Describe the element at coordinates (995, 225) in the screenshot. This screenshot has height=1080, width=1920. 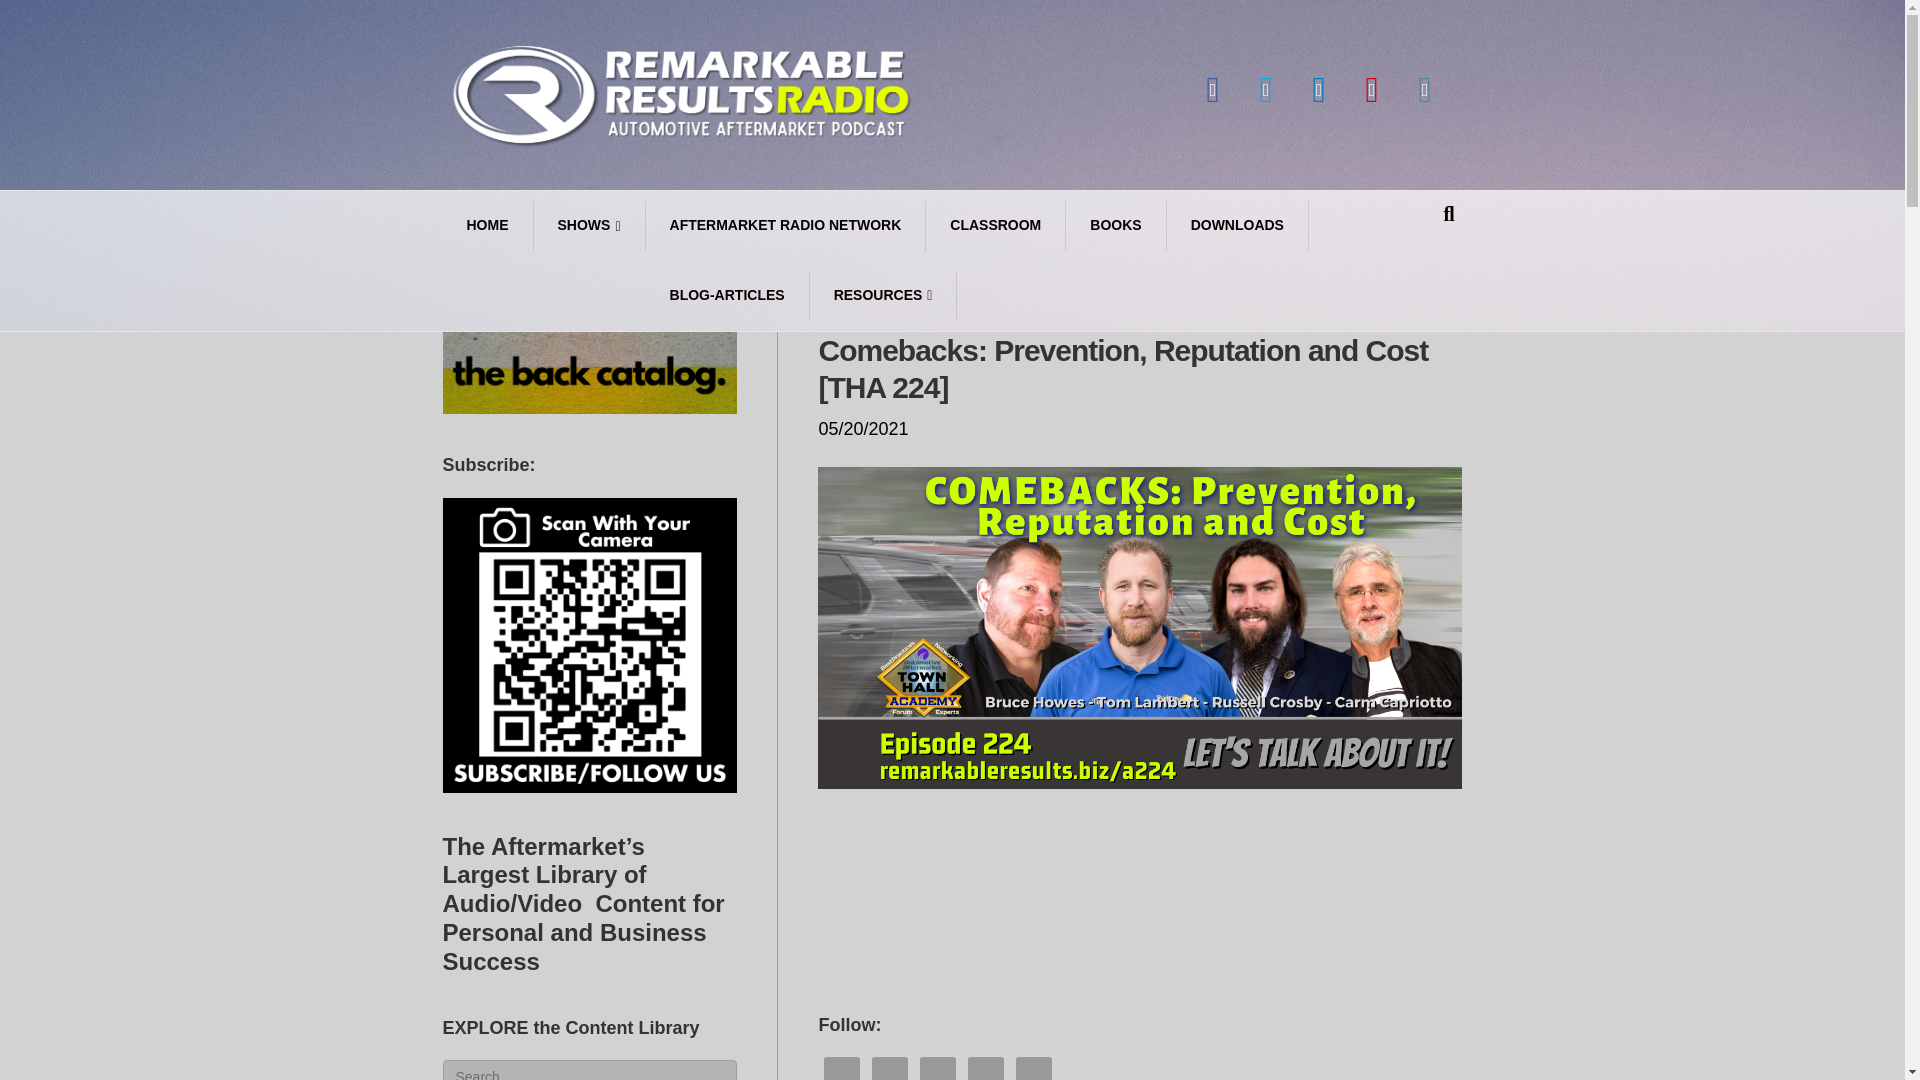
I see `CLASSROOM` at that location.